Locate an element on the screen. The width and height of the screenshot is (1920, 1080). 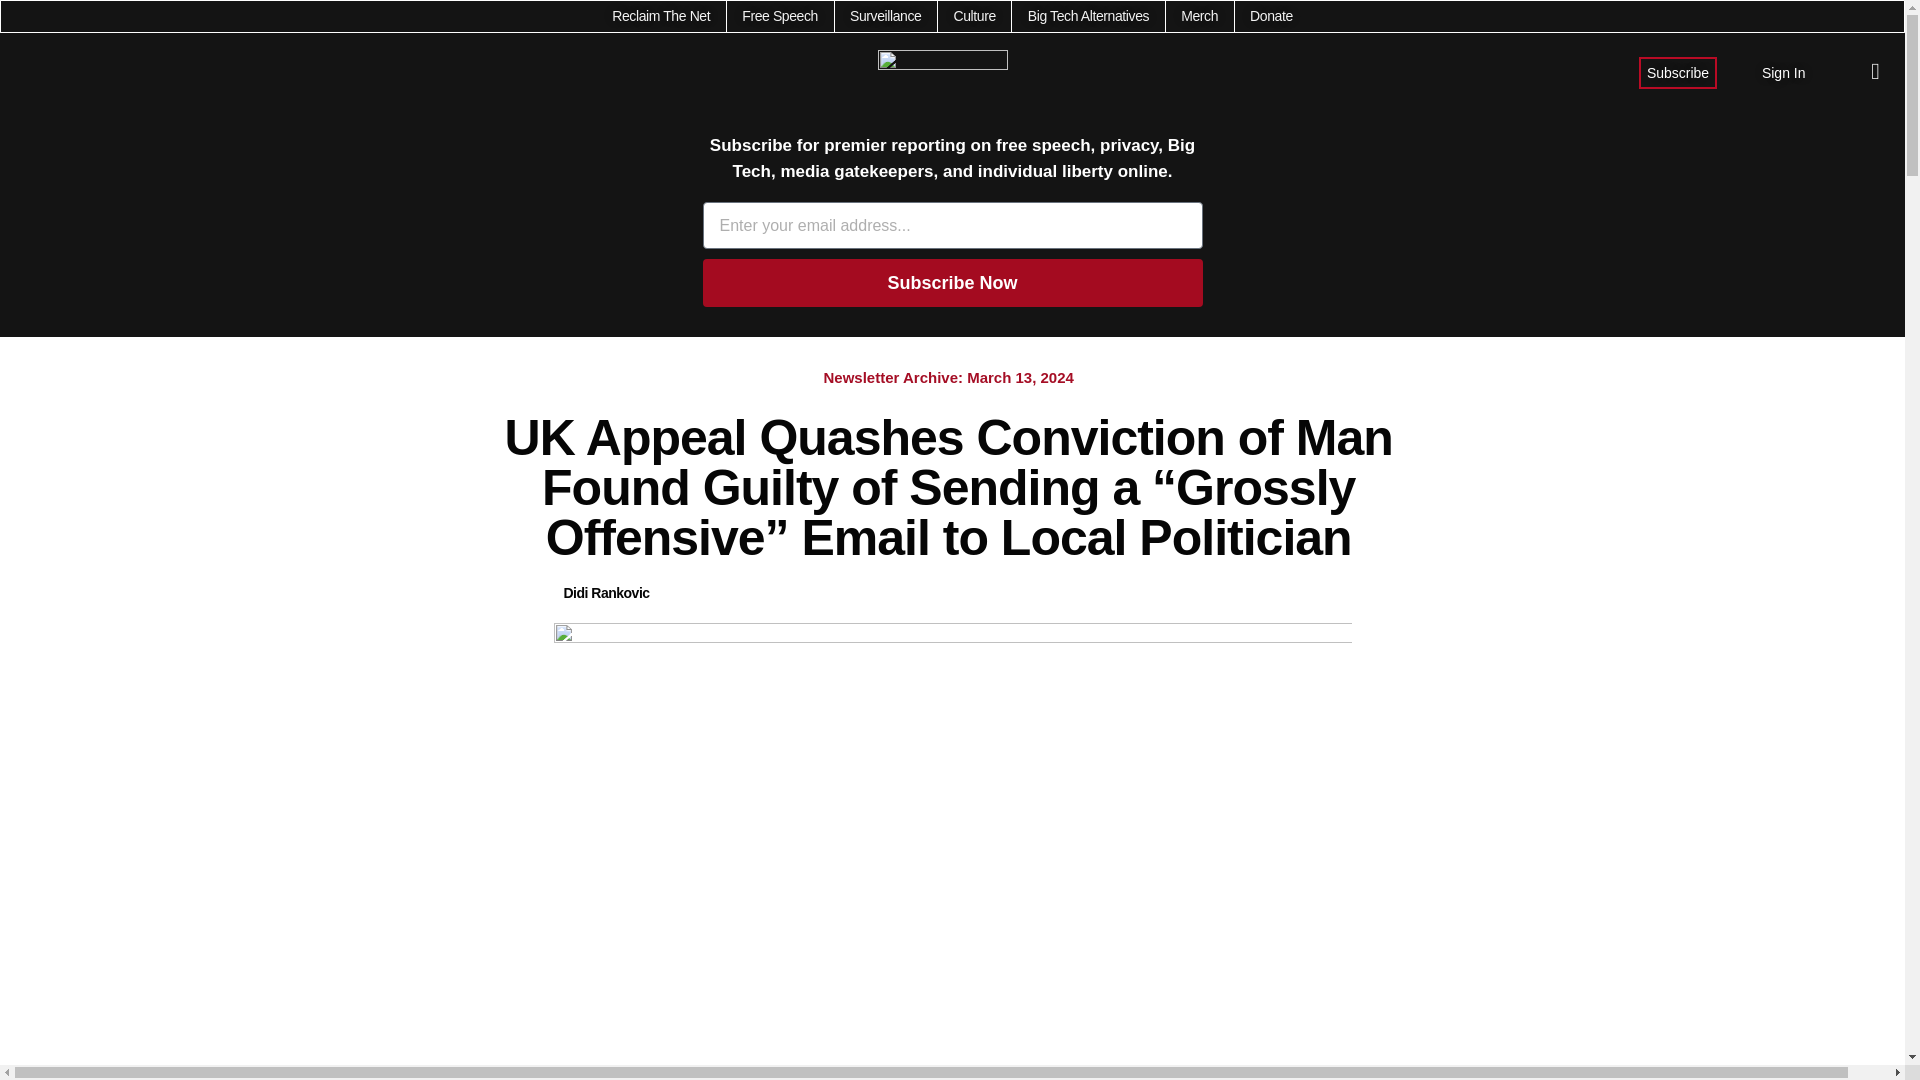
Surveillance is located at coordinates (886, 16).